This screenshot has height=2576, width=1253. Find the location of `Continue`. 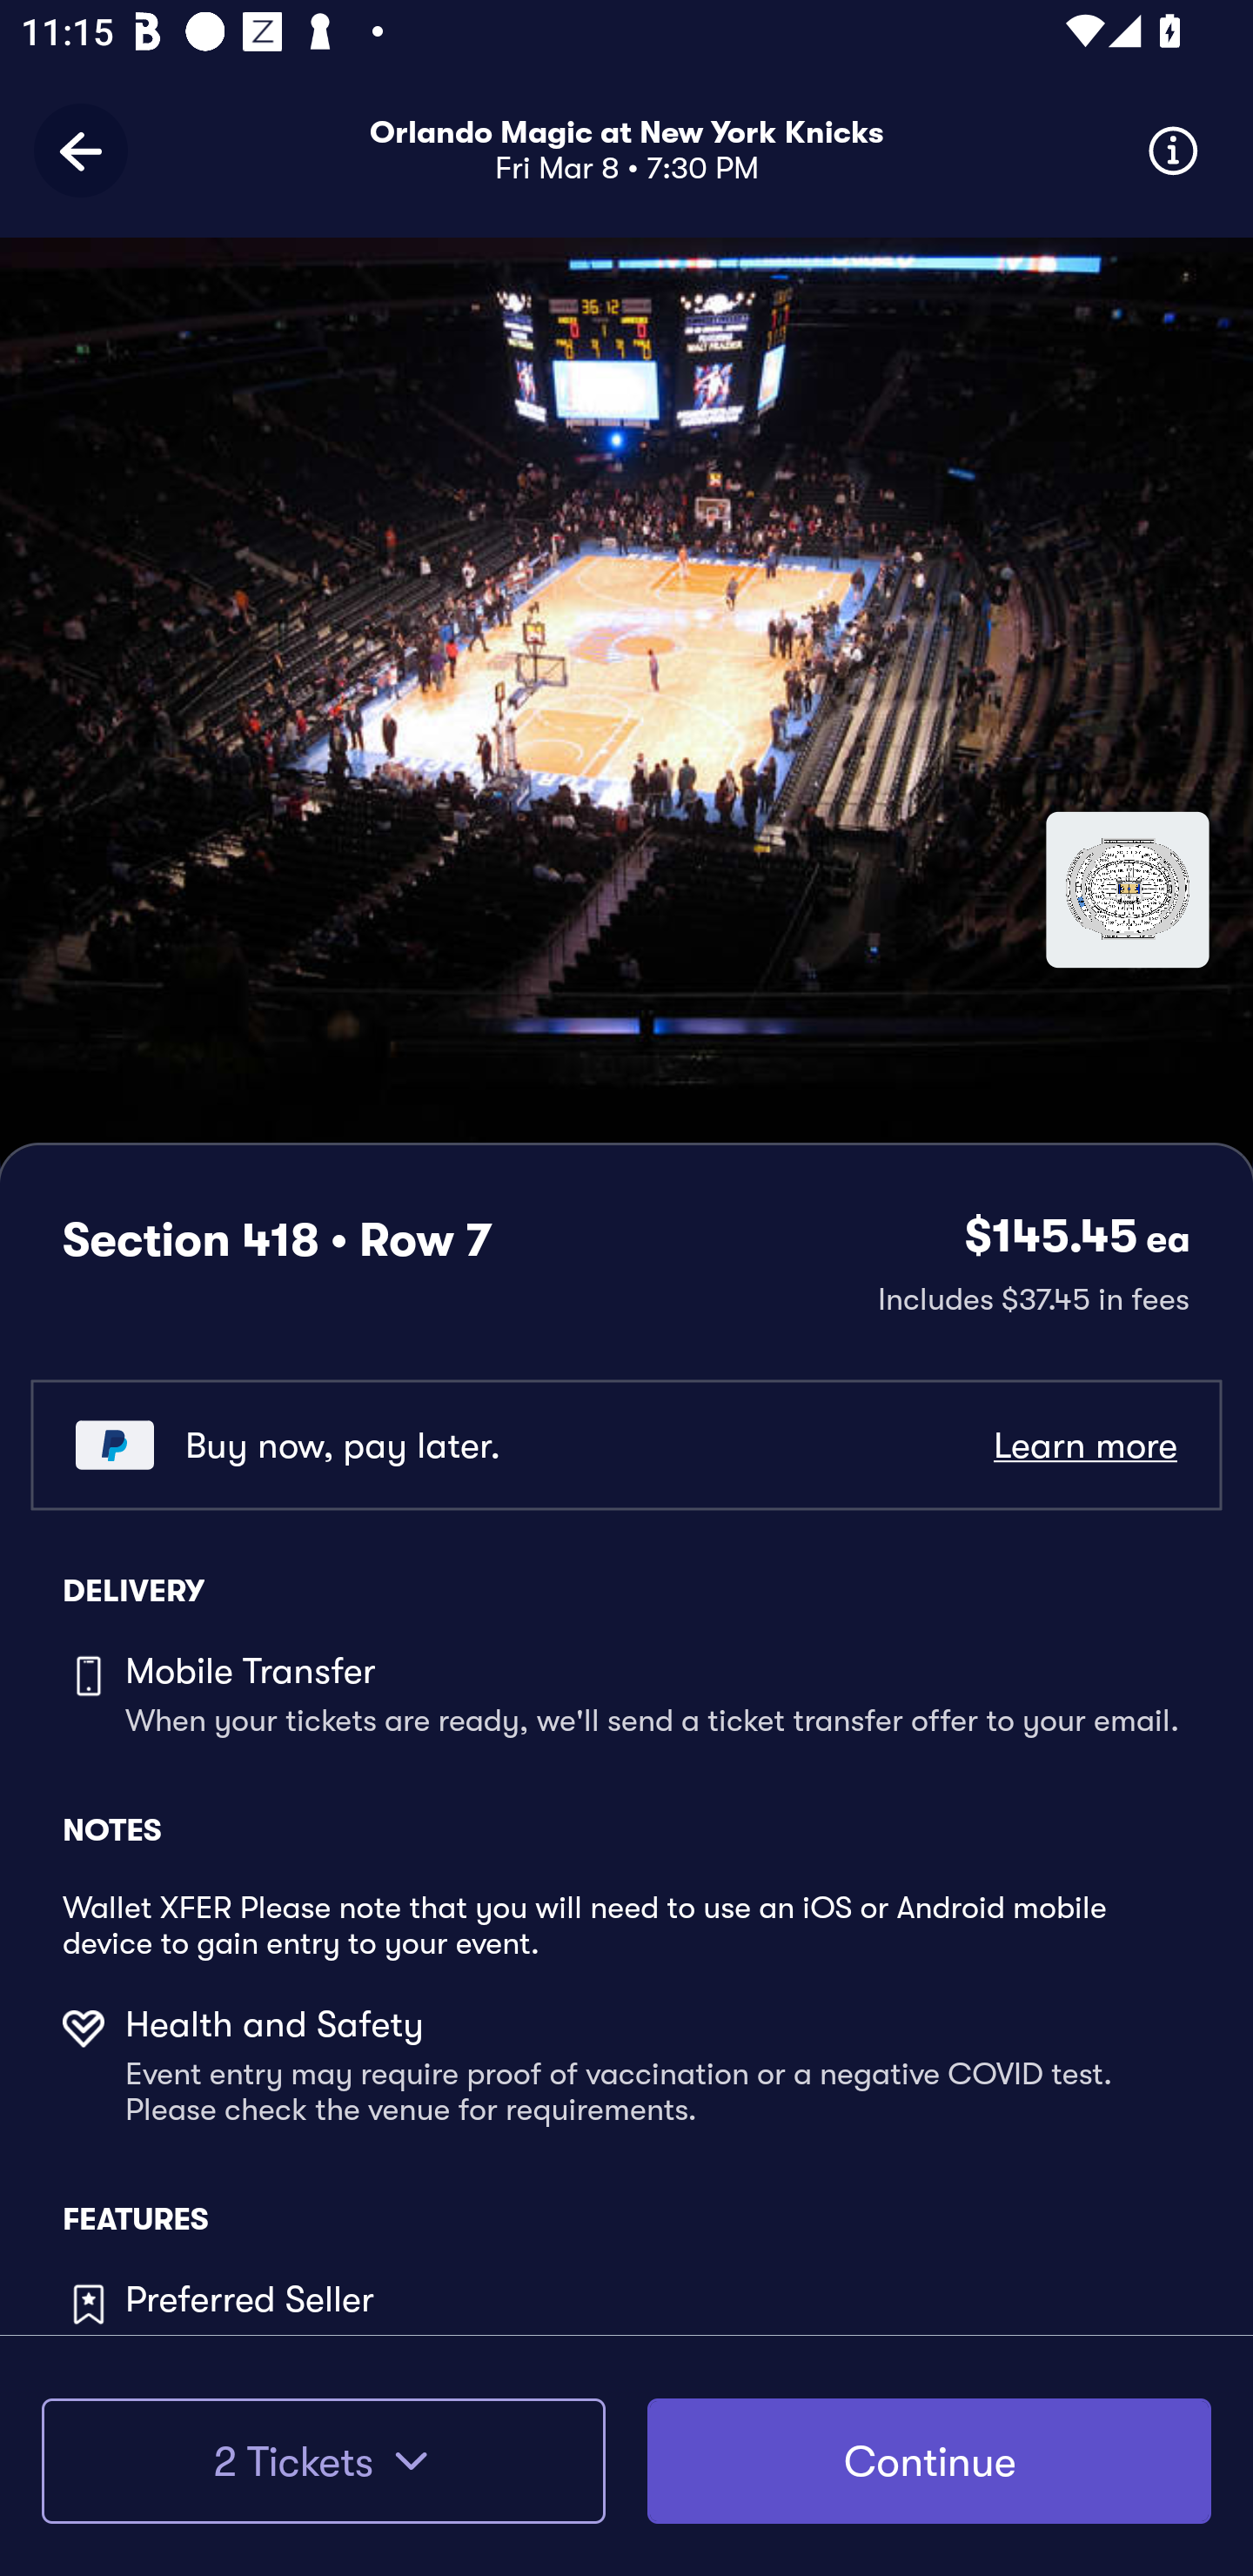

Continue is located at coordinates (929, 2461).